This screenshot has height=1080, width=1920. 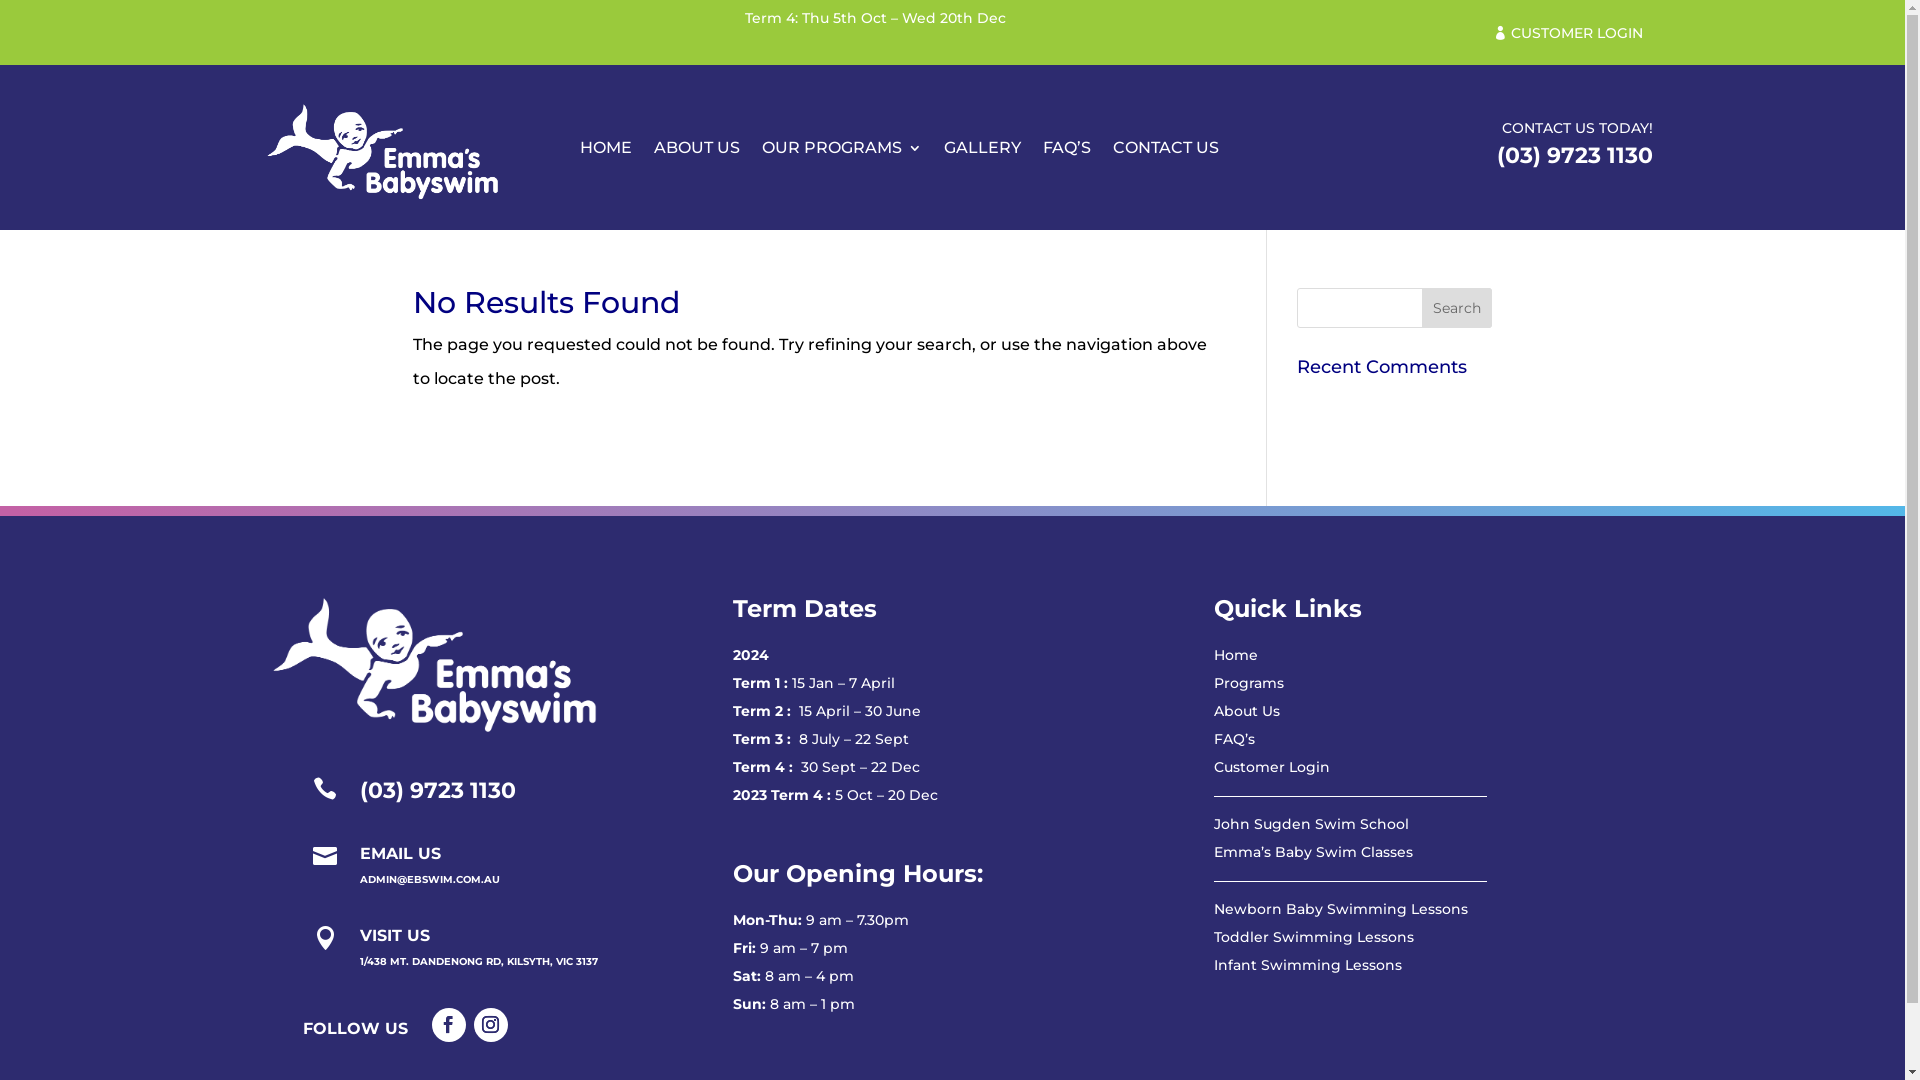 I want to click on HOME, so click(x=606, y=152).